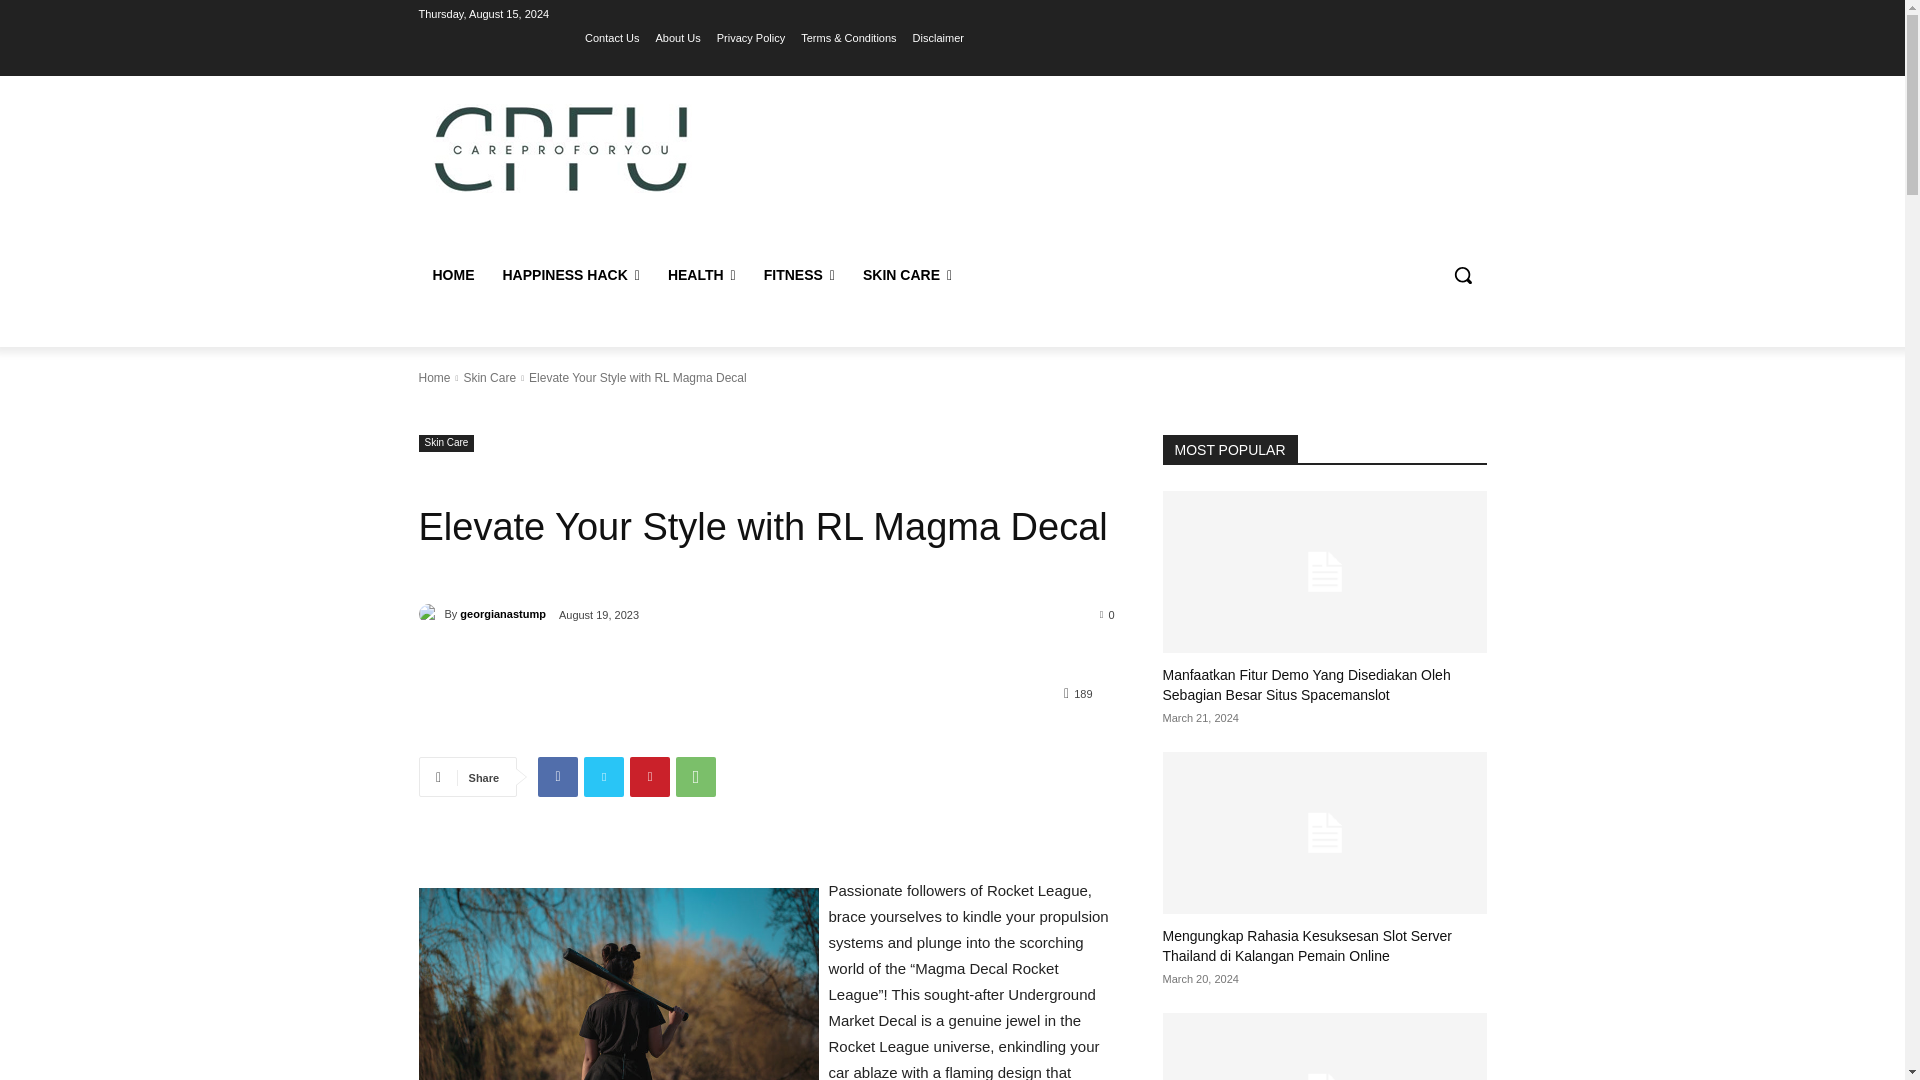 This screenshot has width=1920, height=1080. I want to click on Privacy Policy, so click(750, 37).